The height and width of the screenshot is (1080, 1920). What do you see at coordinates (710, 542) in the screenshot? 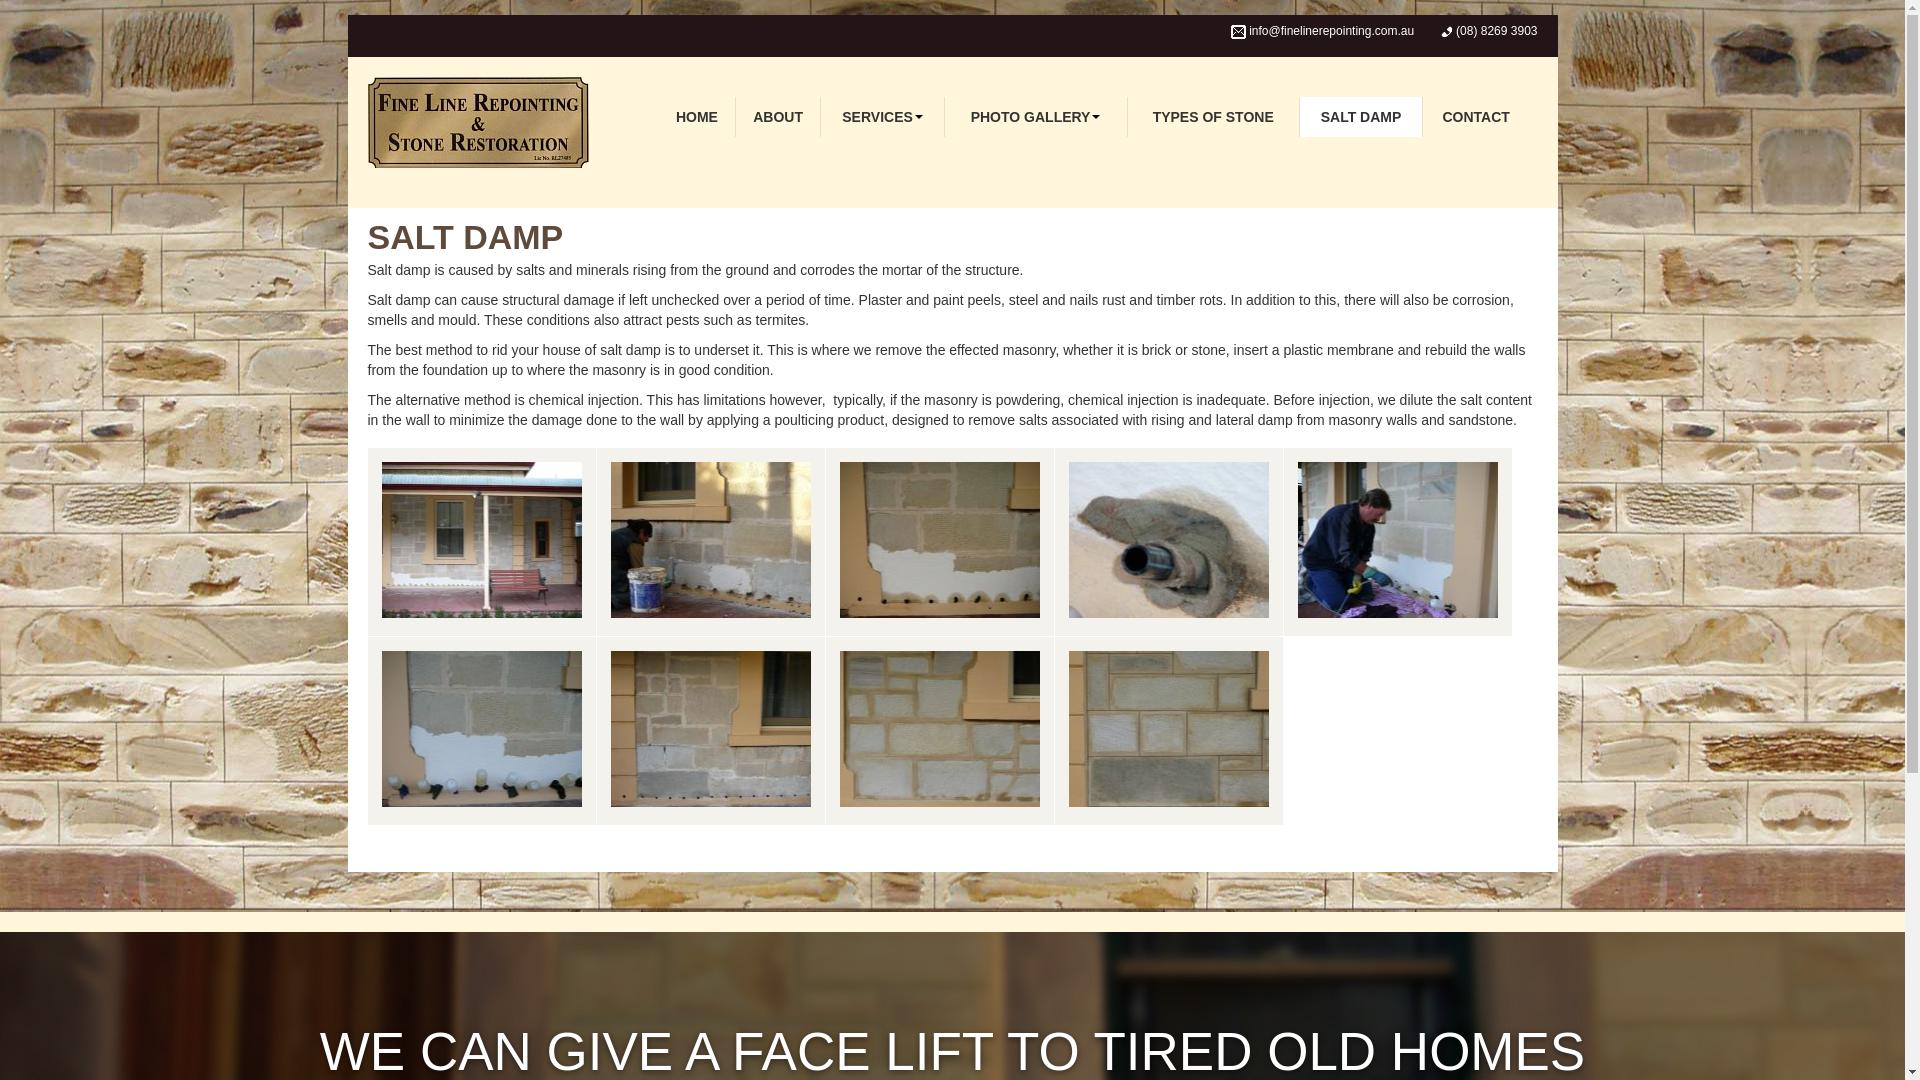
I see `
` at bounding box center [710, 542].